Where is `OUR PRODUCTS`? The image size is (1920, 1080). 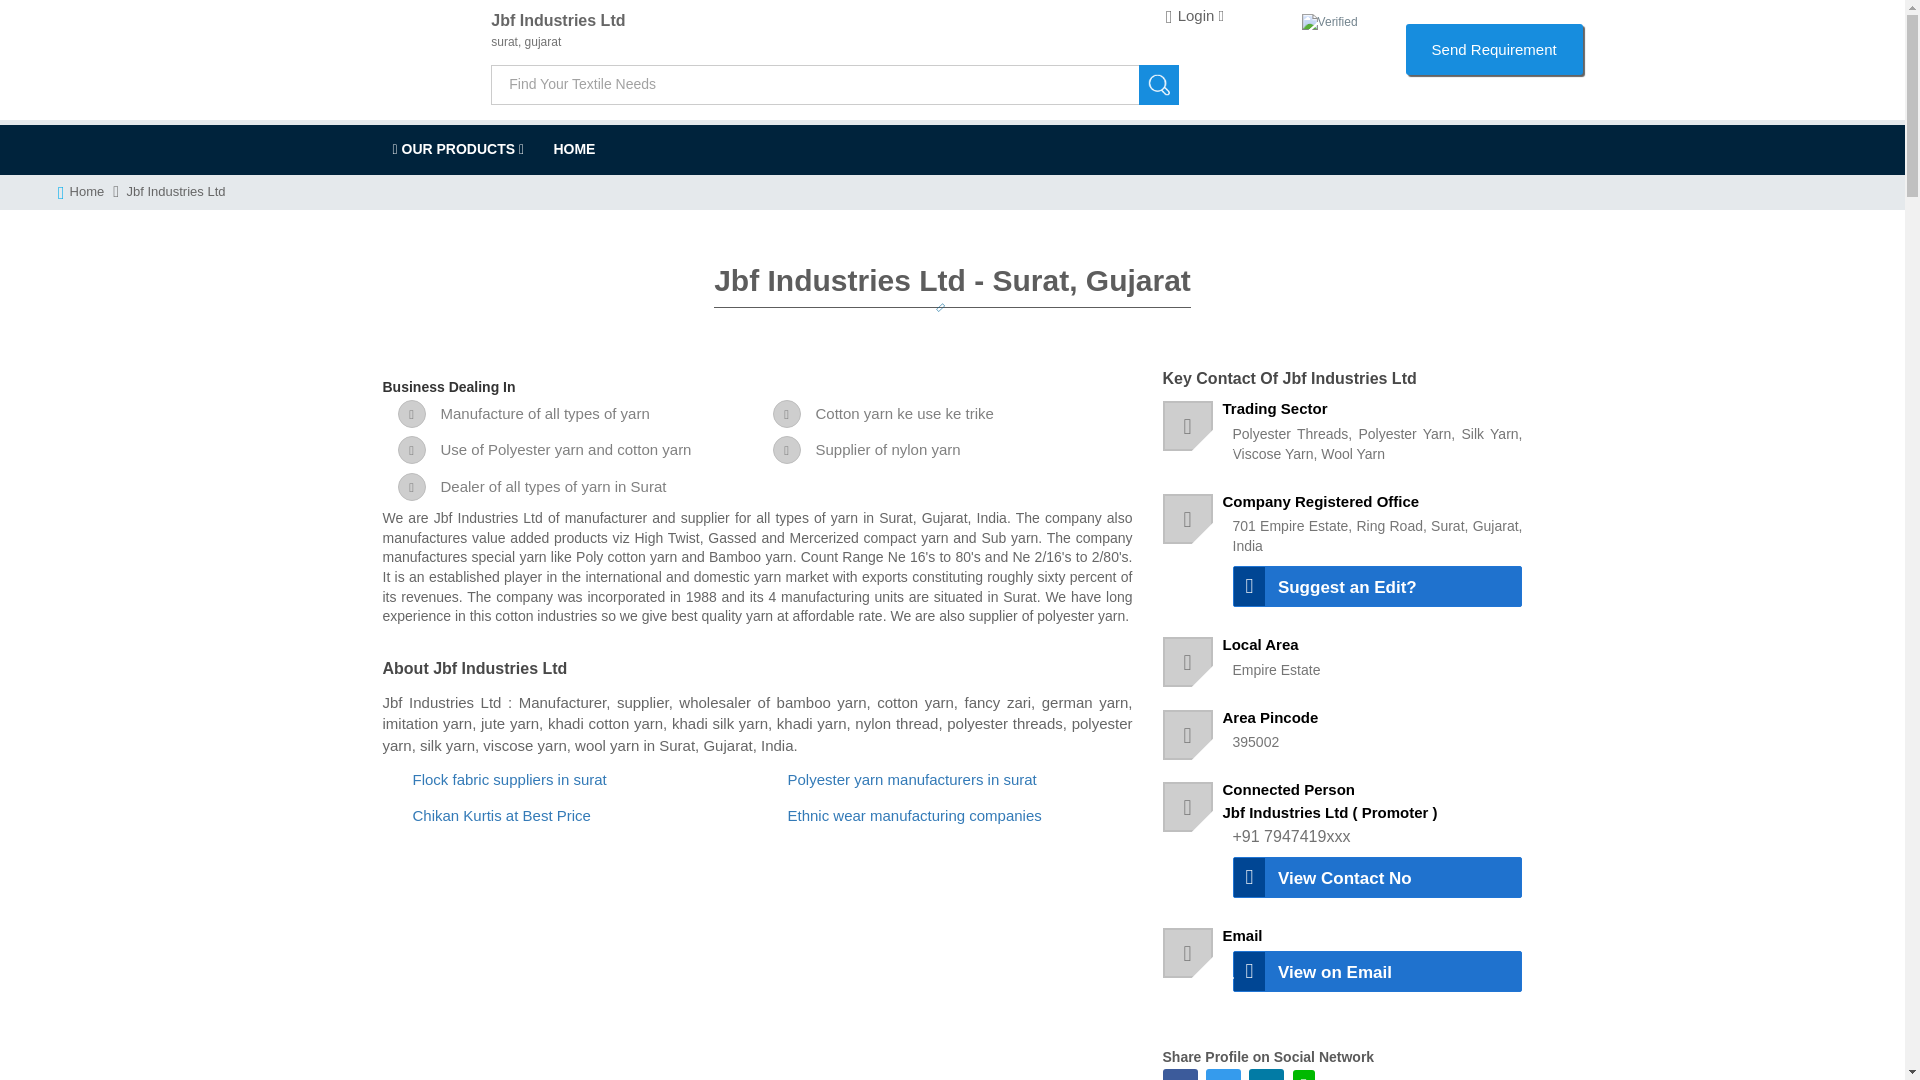 OUR PRODUCTS is located at coordinates (458, 148).